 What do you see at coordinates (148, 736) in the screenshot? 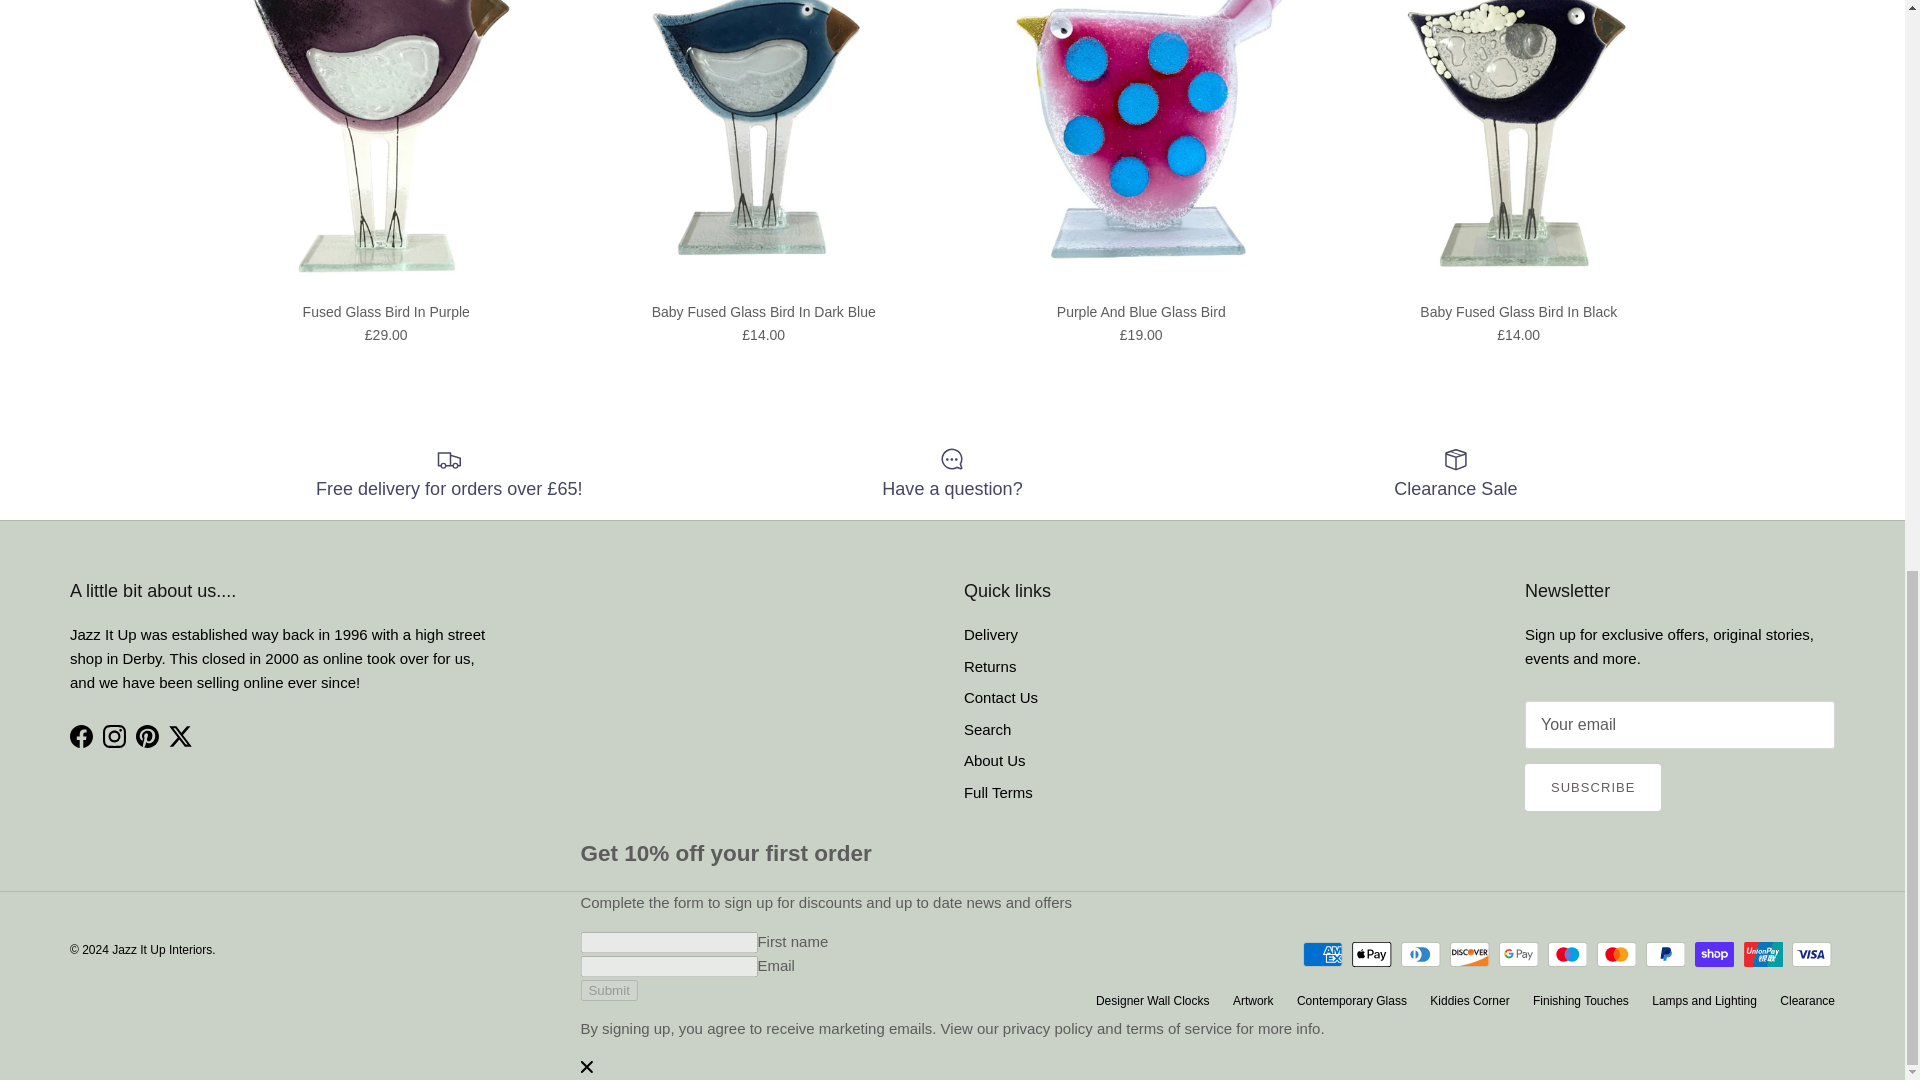
I see `Jazz It Up Interiors on Pinterest` at bounding box center [148, 736].